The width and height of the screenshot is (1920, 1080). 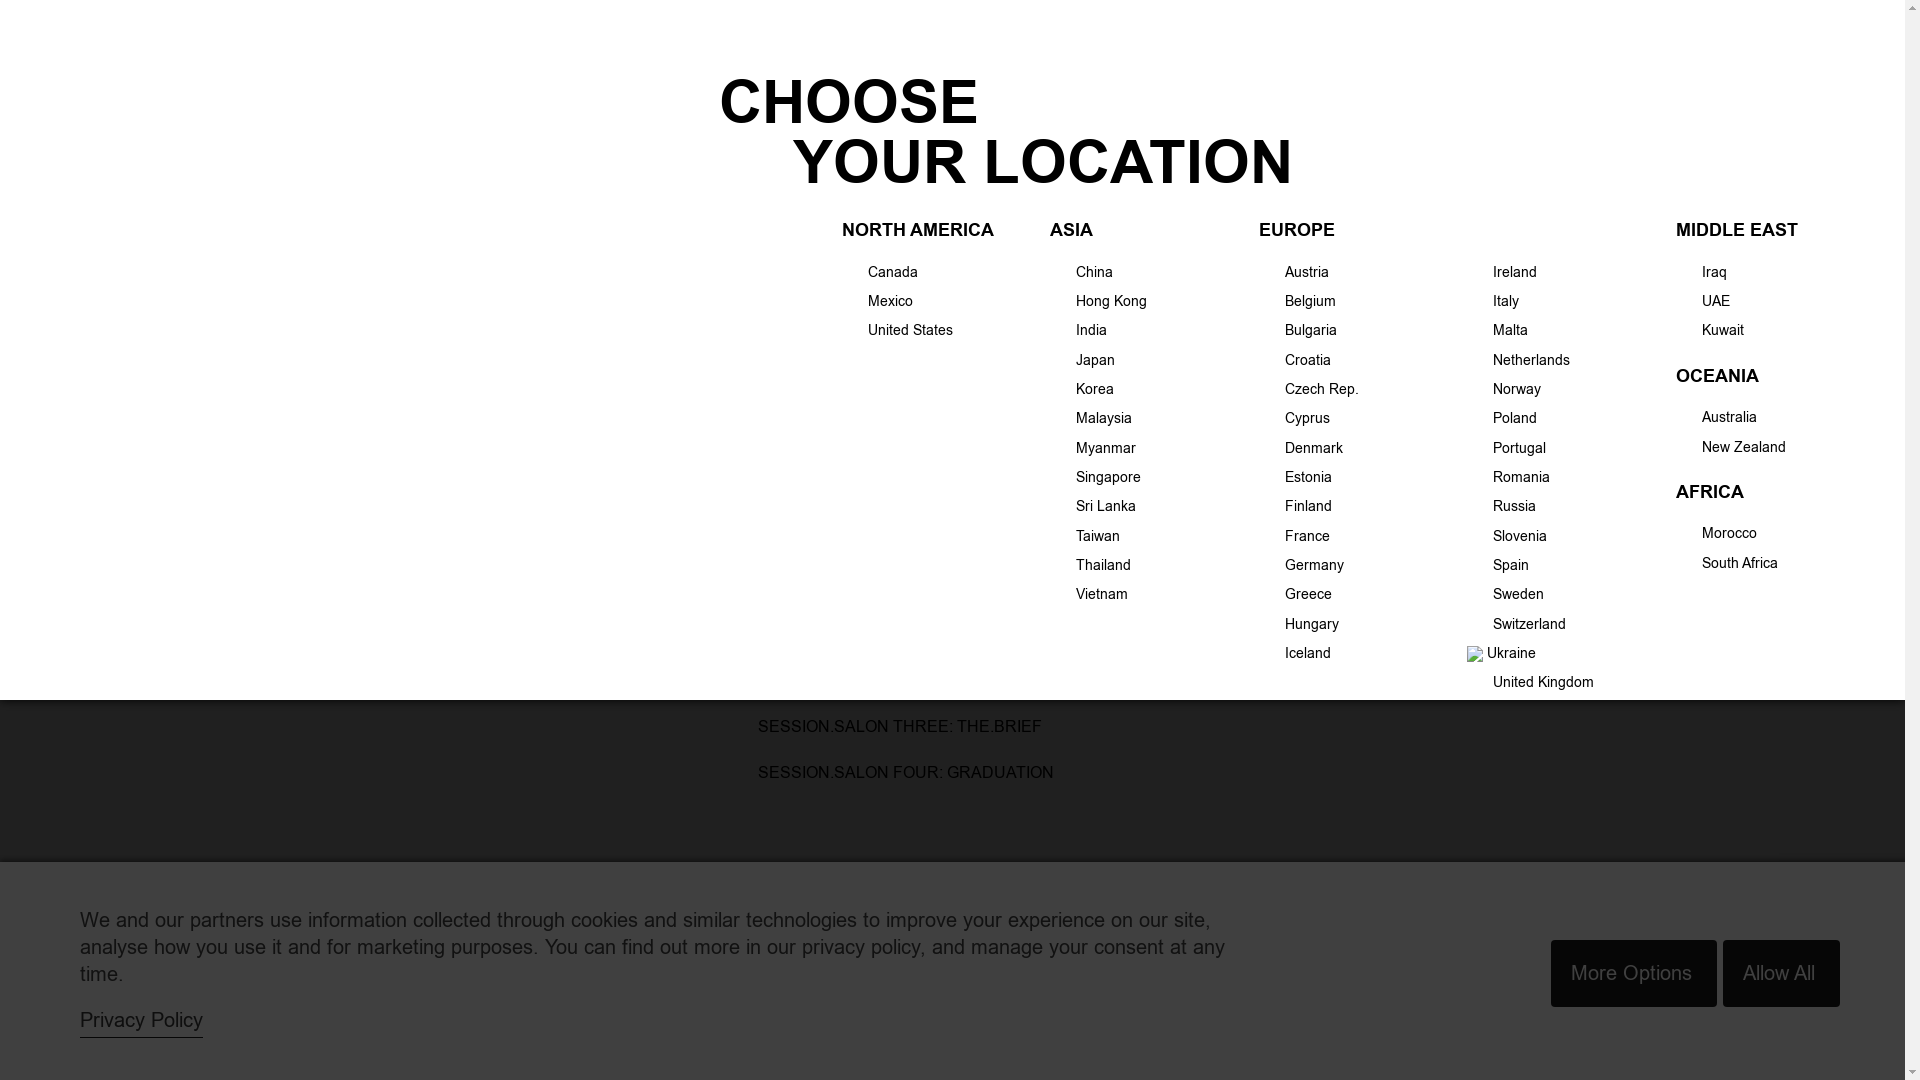 What do you see at coordinates (369, 282) in the screenshot?
I see `DIGITAL EDUCATION` at bounding box center [369, 282].